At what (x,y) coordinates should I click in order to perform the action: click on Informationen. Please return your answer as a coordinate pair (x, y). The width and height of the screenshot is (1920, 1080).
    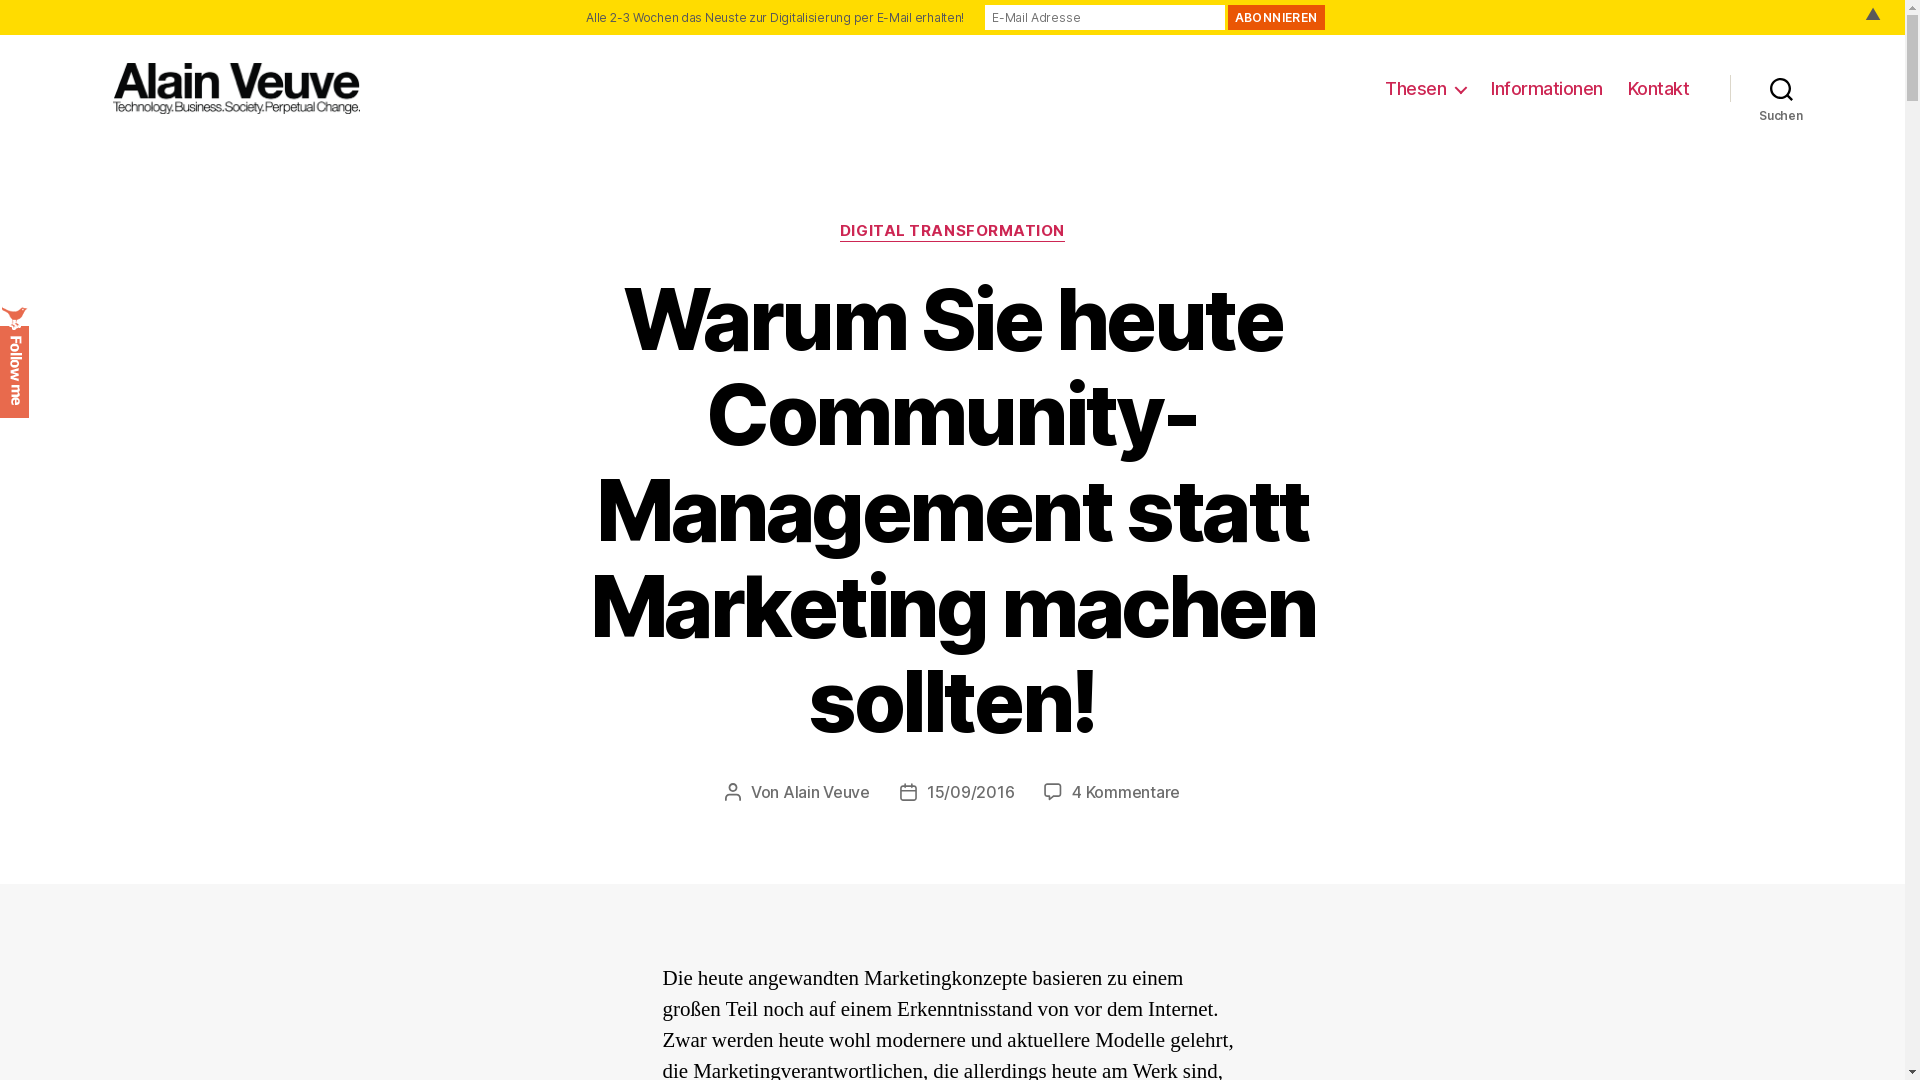
    Looking at the image, I should click on (1547, 88).